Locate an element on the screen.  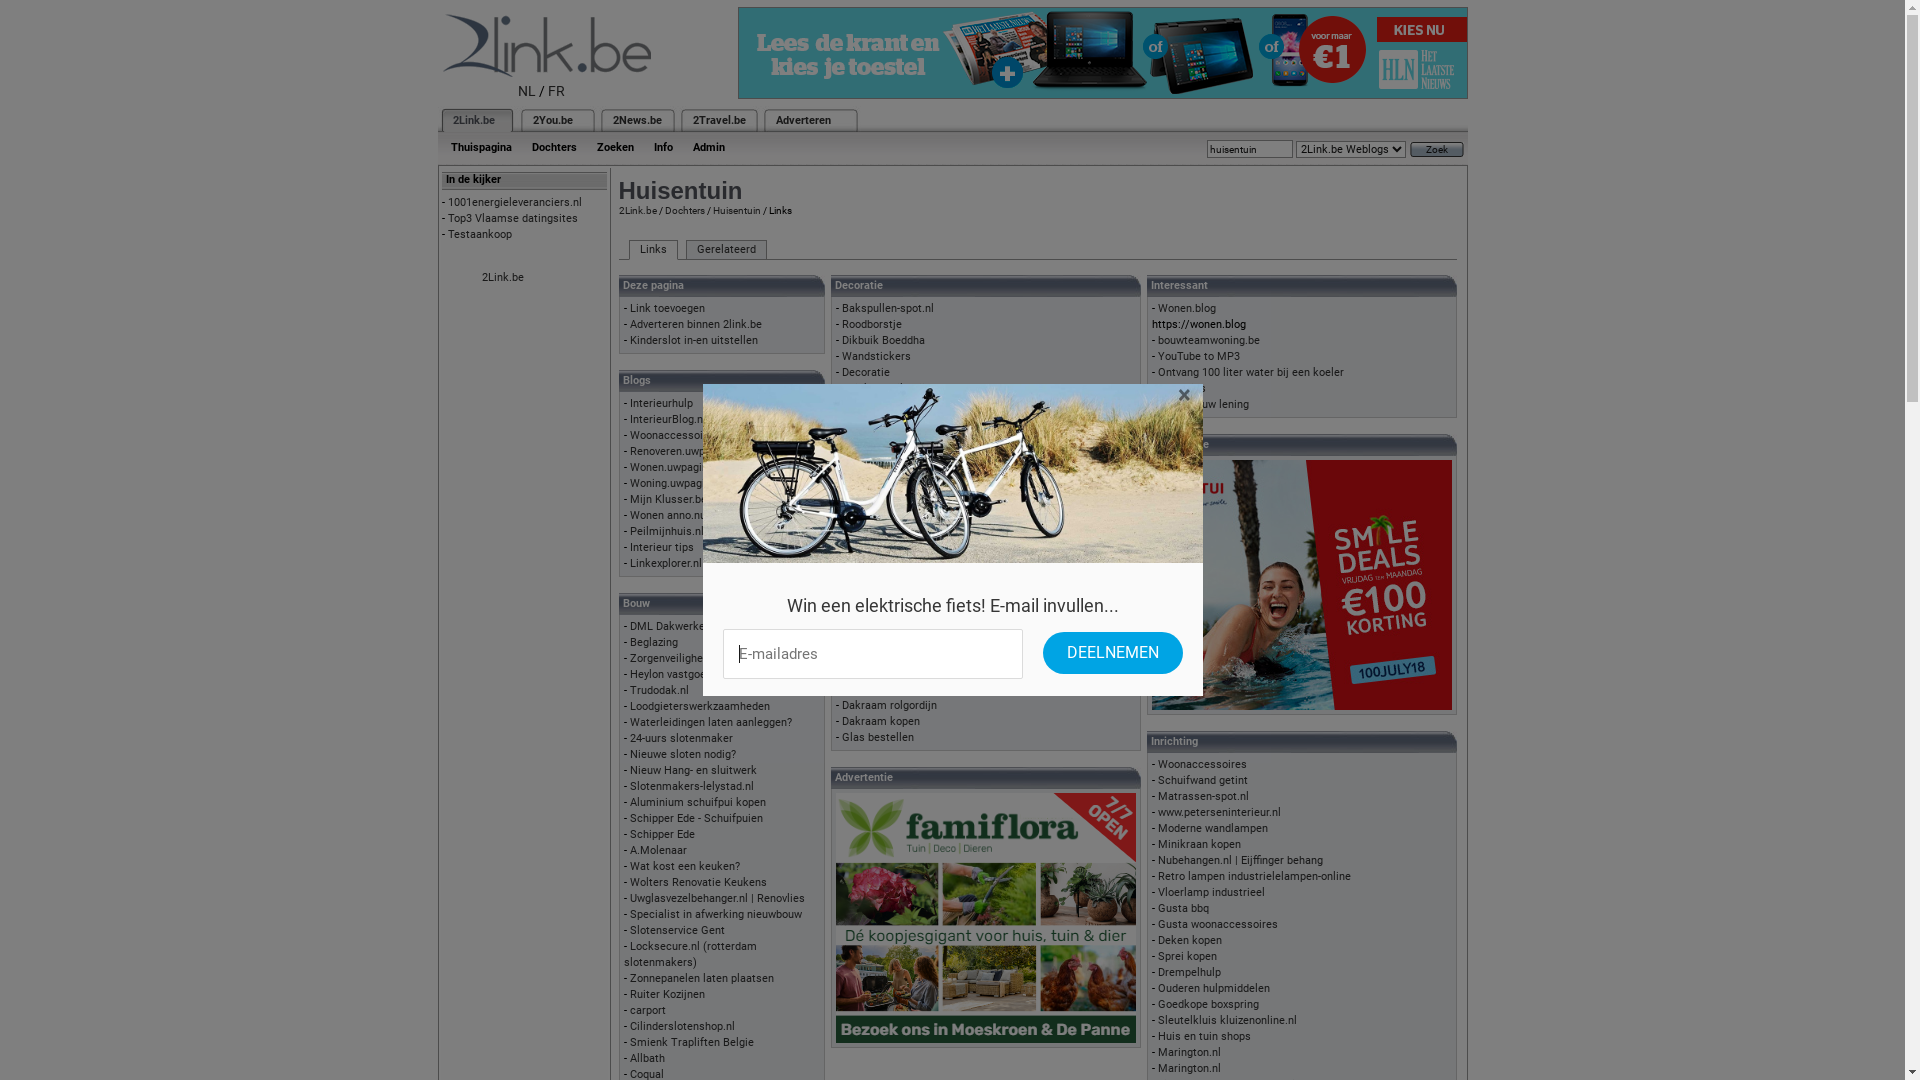
Moderne wandlampen is located at coordinates (1213, 828).